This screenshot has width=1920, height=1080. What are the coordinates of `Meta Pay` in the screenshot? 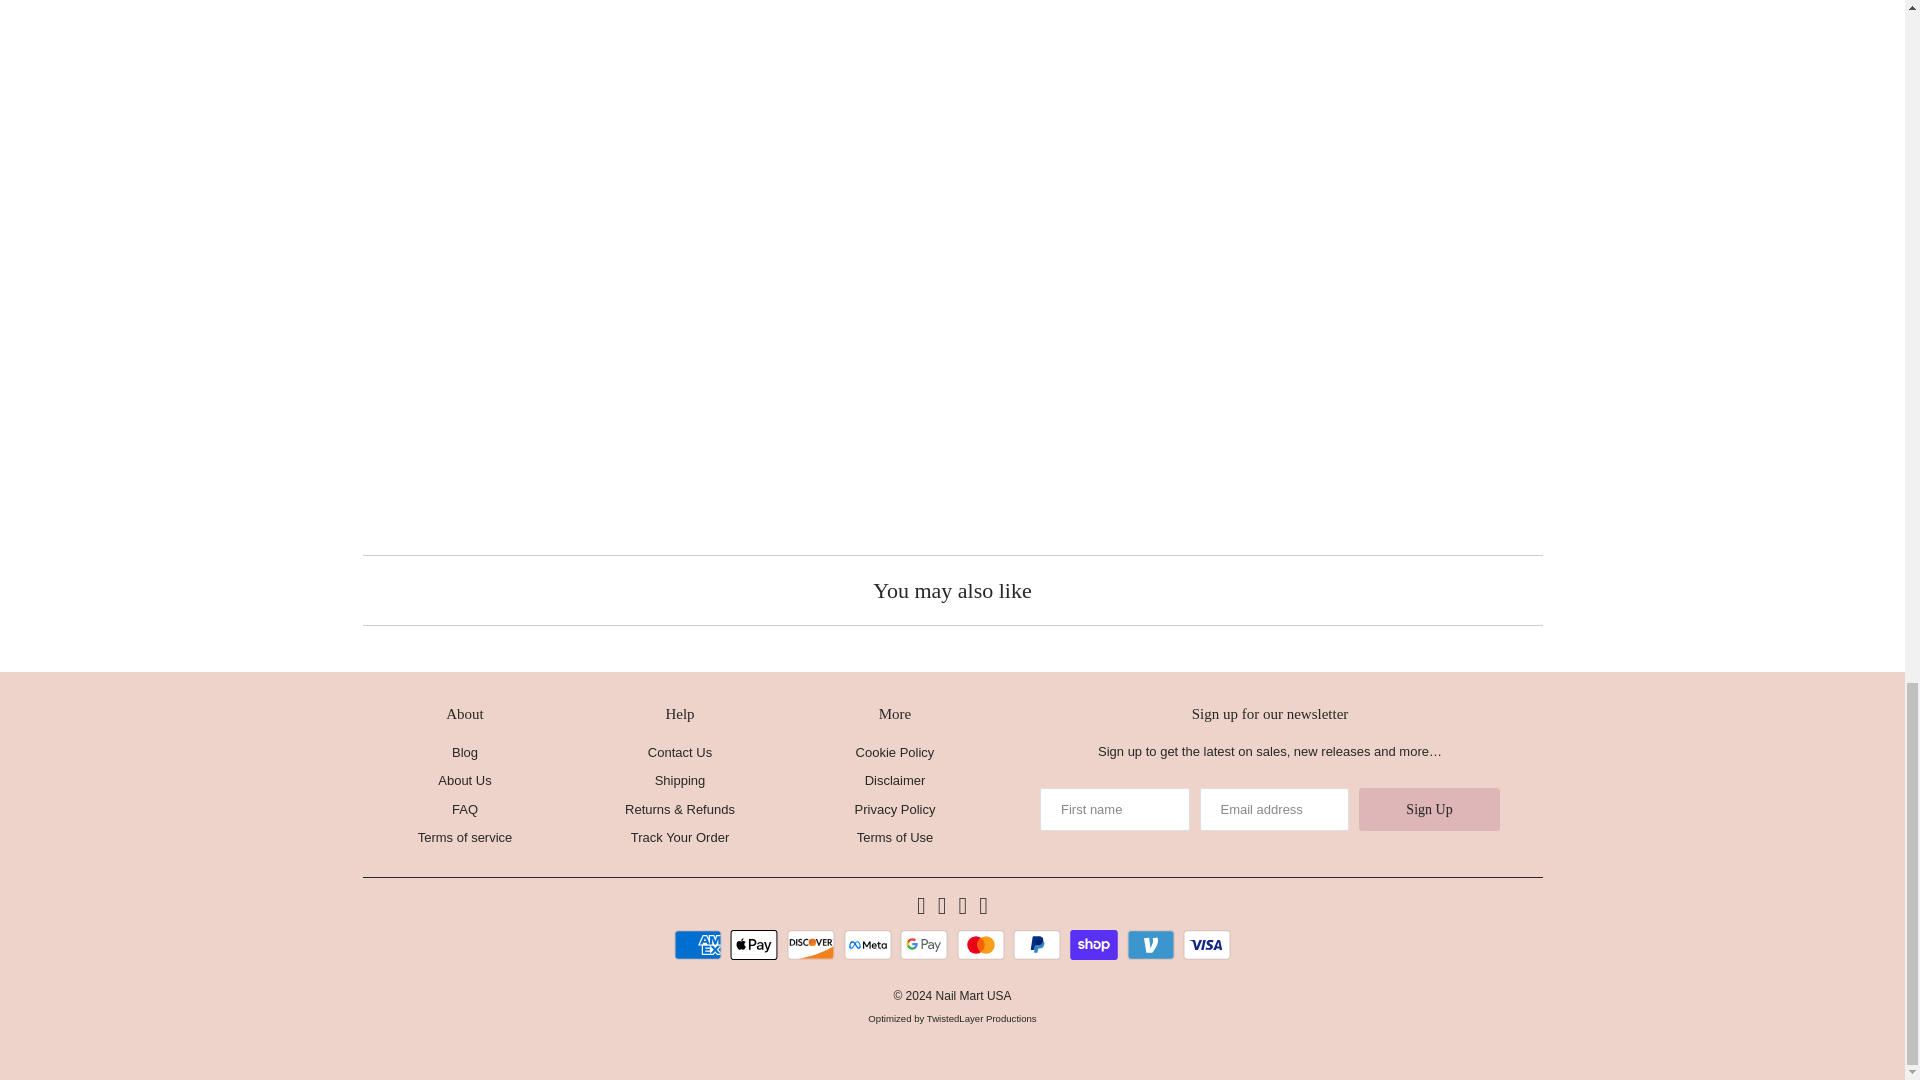 It's located at (870, 944).